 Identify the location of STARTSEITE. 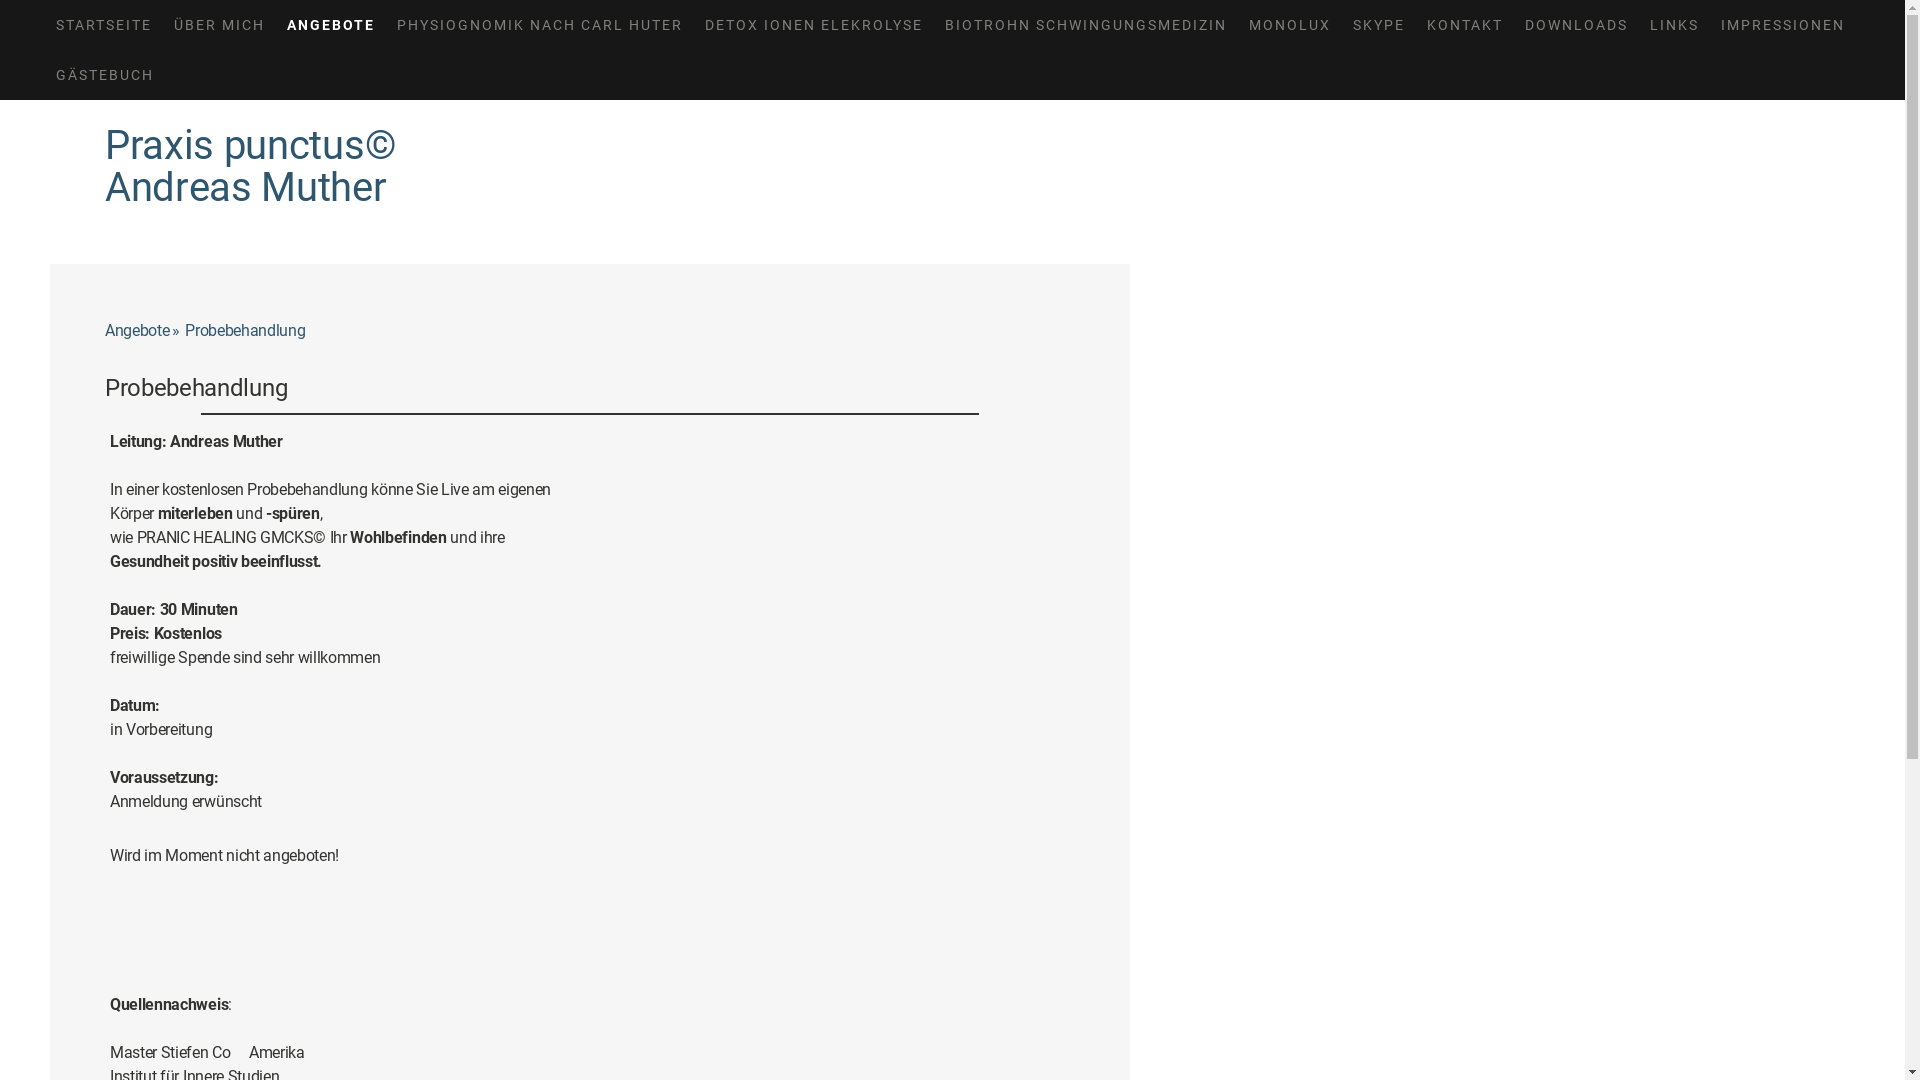
(104, 25).